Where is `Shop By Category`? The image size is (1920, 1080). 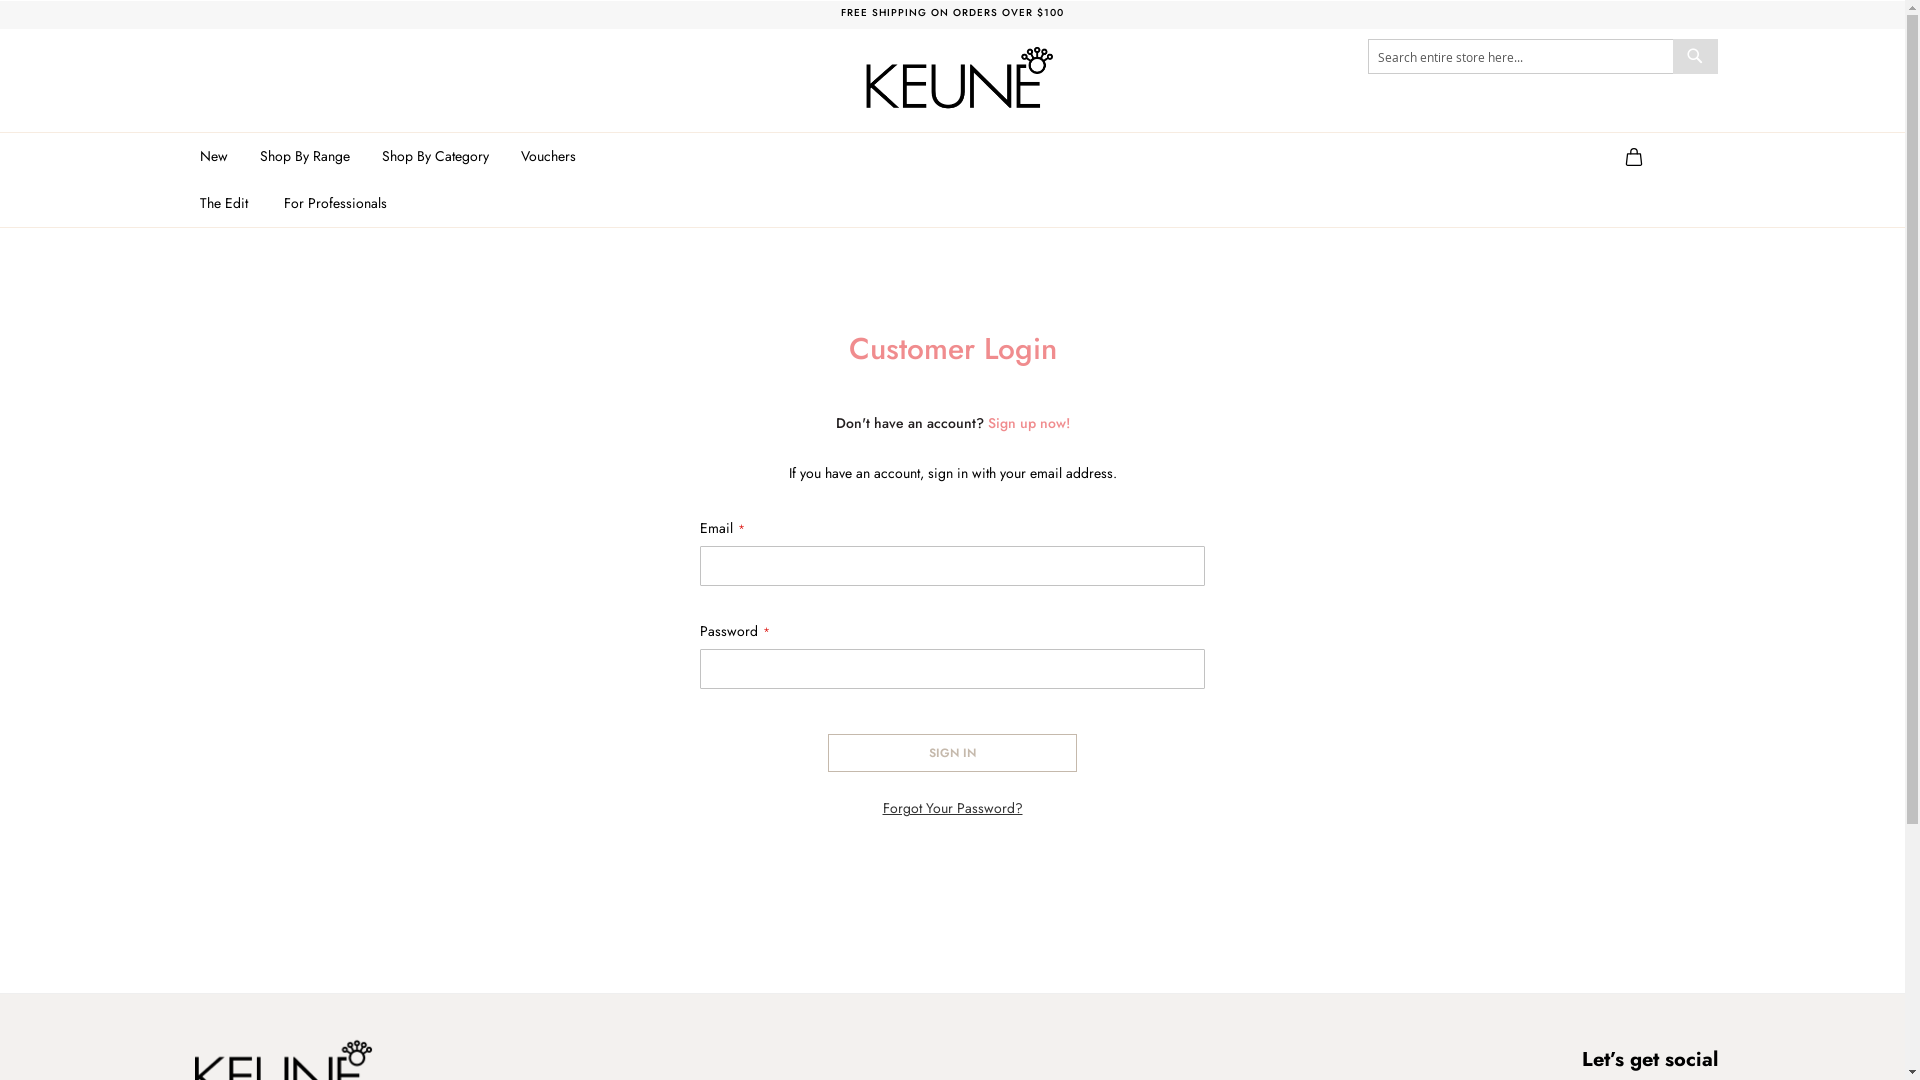
Shop By Category is located at coordinates (439, 156).